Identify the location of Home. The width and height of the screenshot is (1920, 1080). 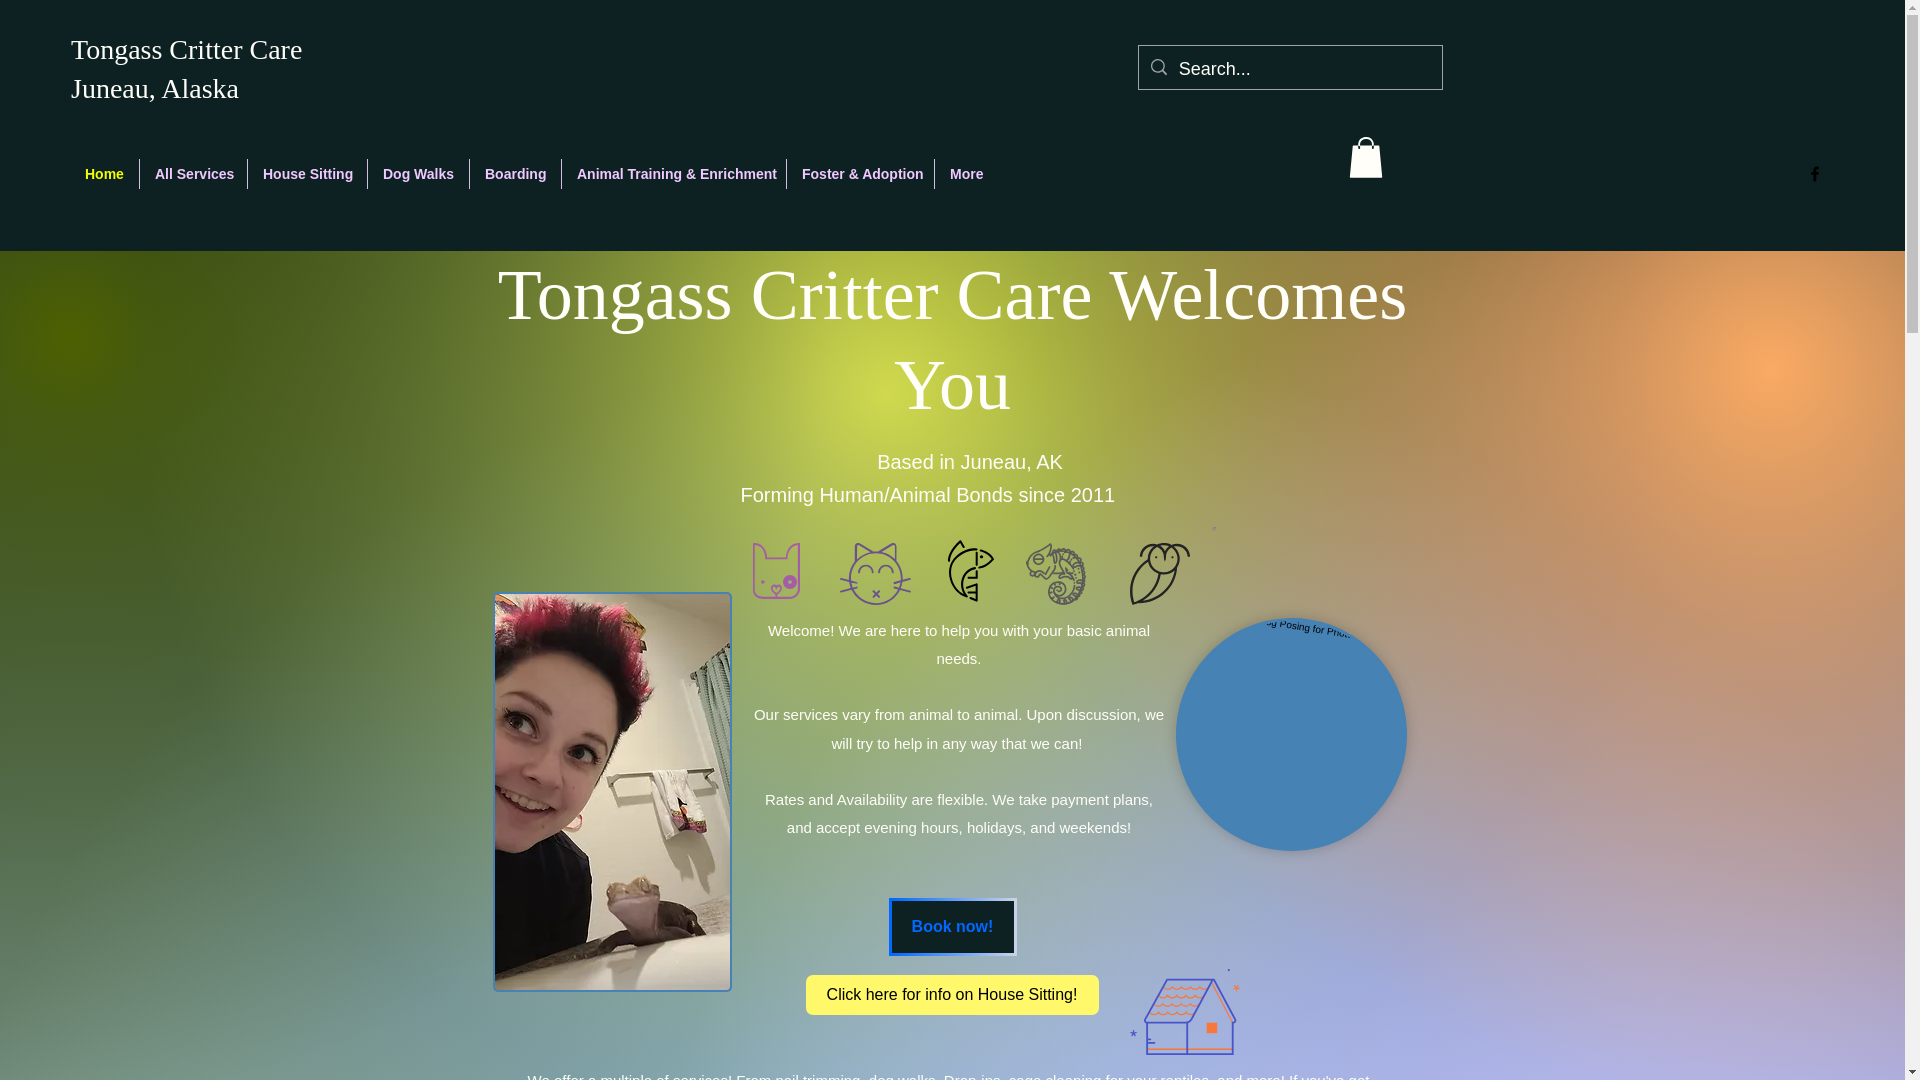
(104, 174).